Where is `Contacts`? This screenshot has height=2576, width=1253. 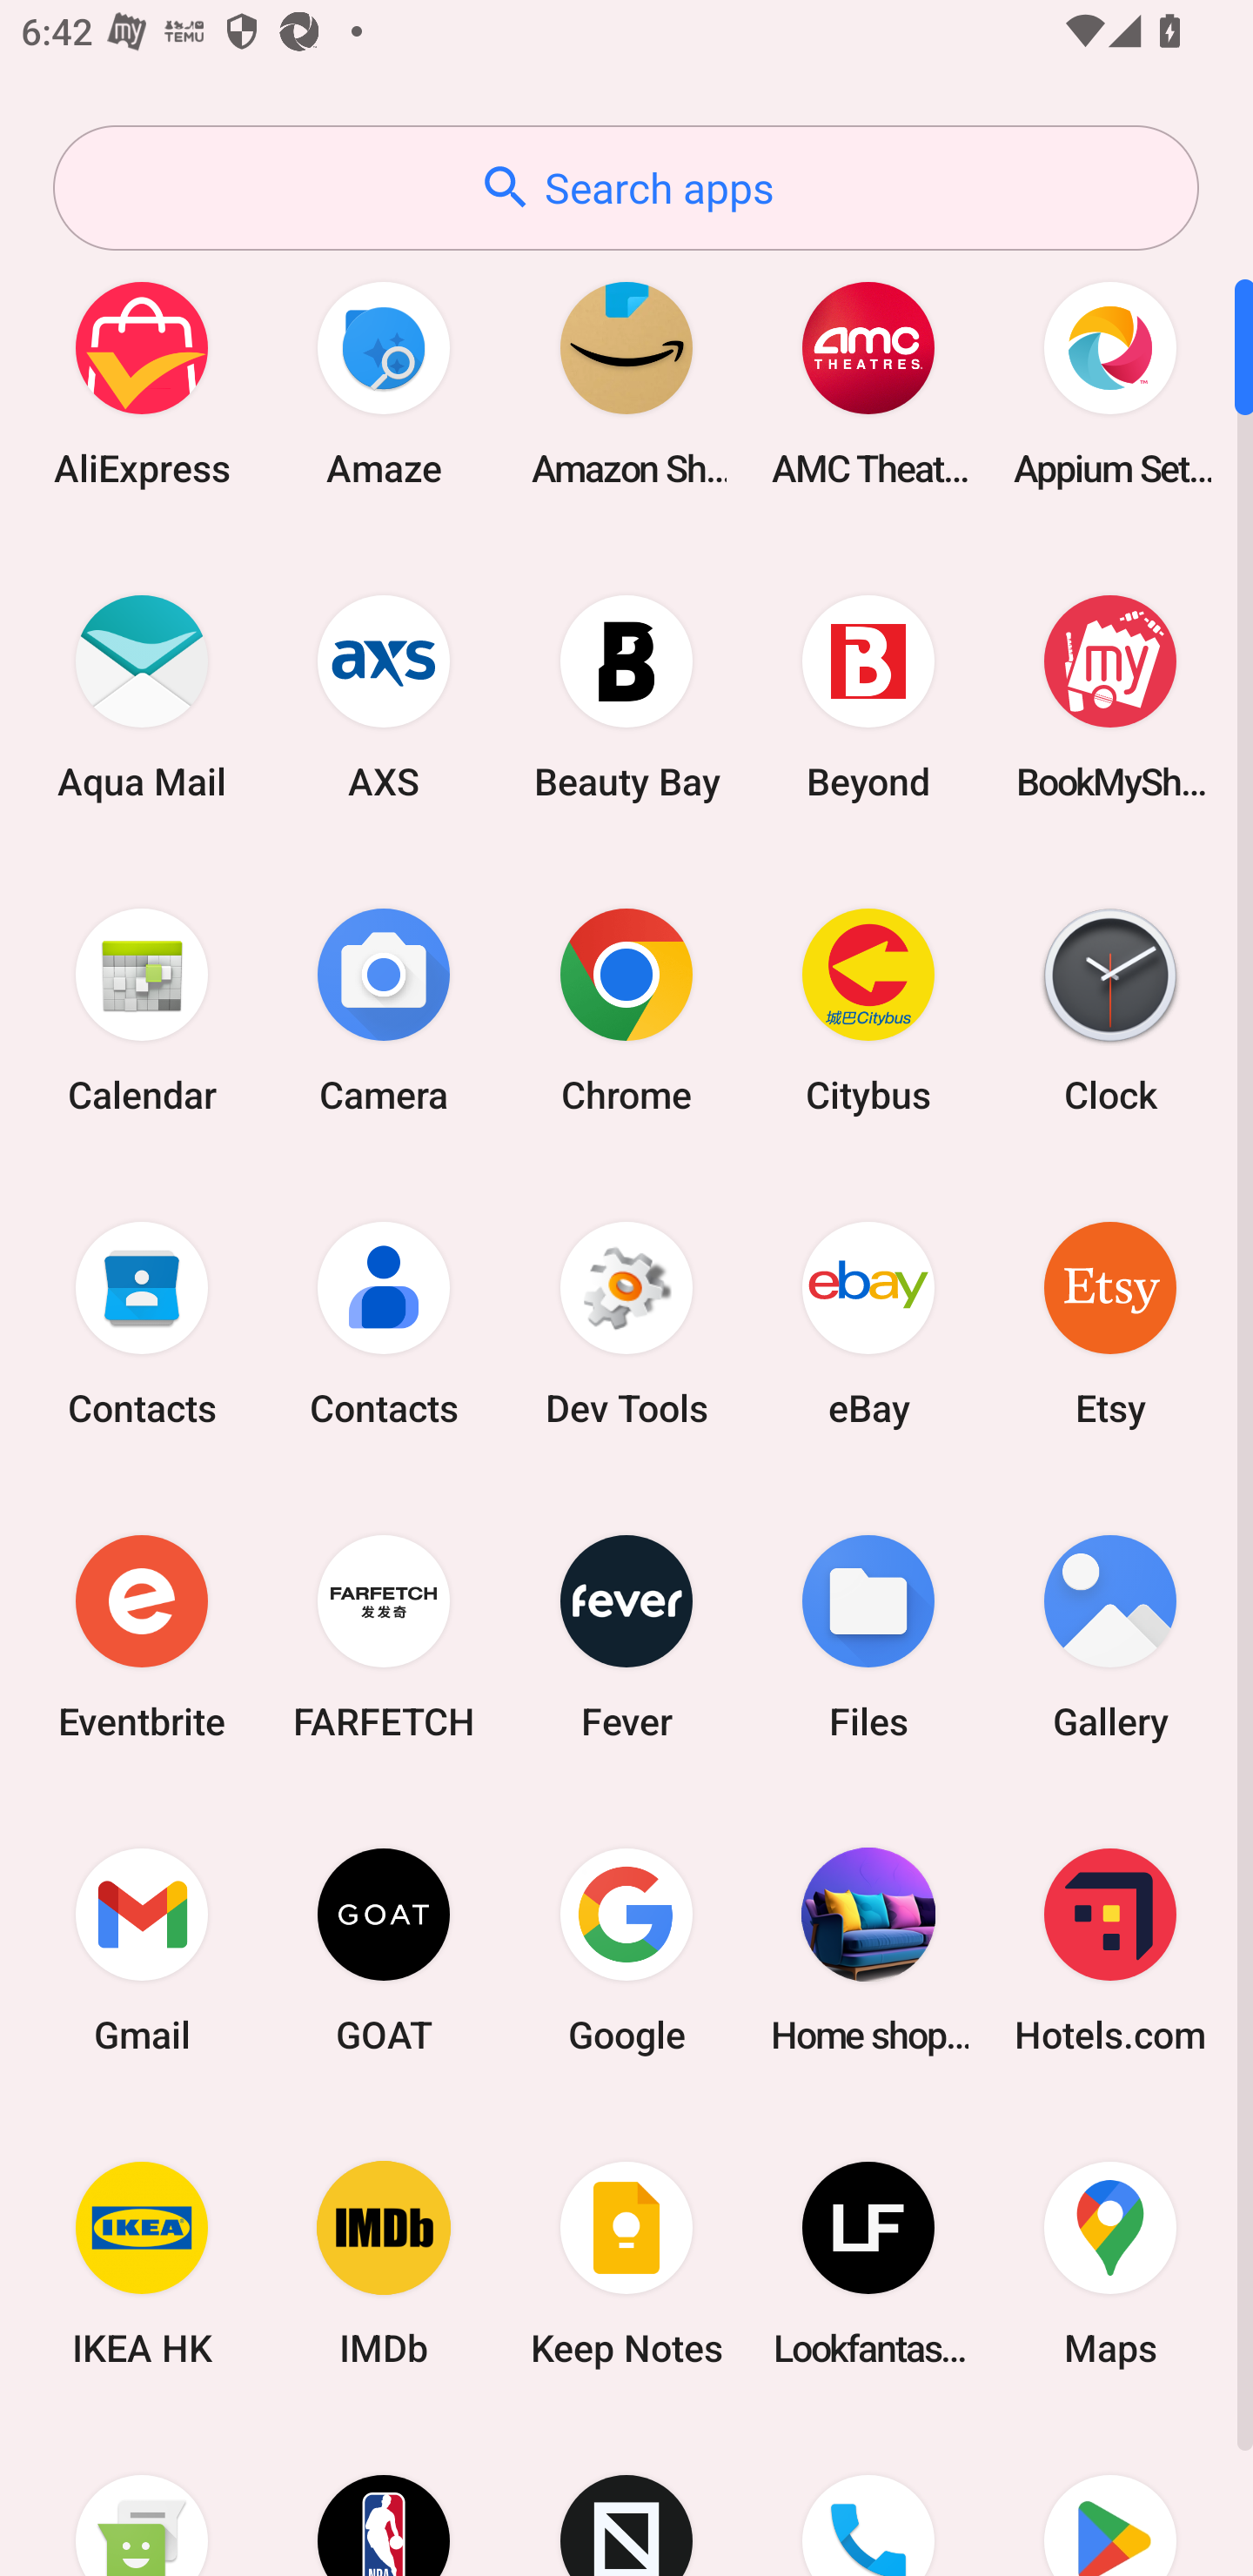
Contacts is located at coordinates (384, 1323).